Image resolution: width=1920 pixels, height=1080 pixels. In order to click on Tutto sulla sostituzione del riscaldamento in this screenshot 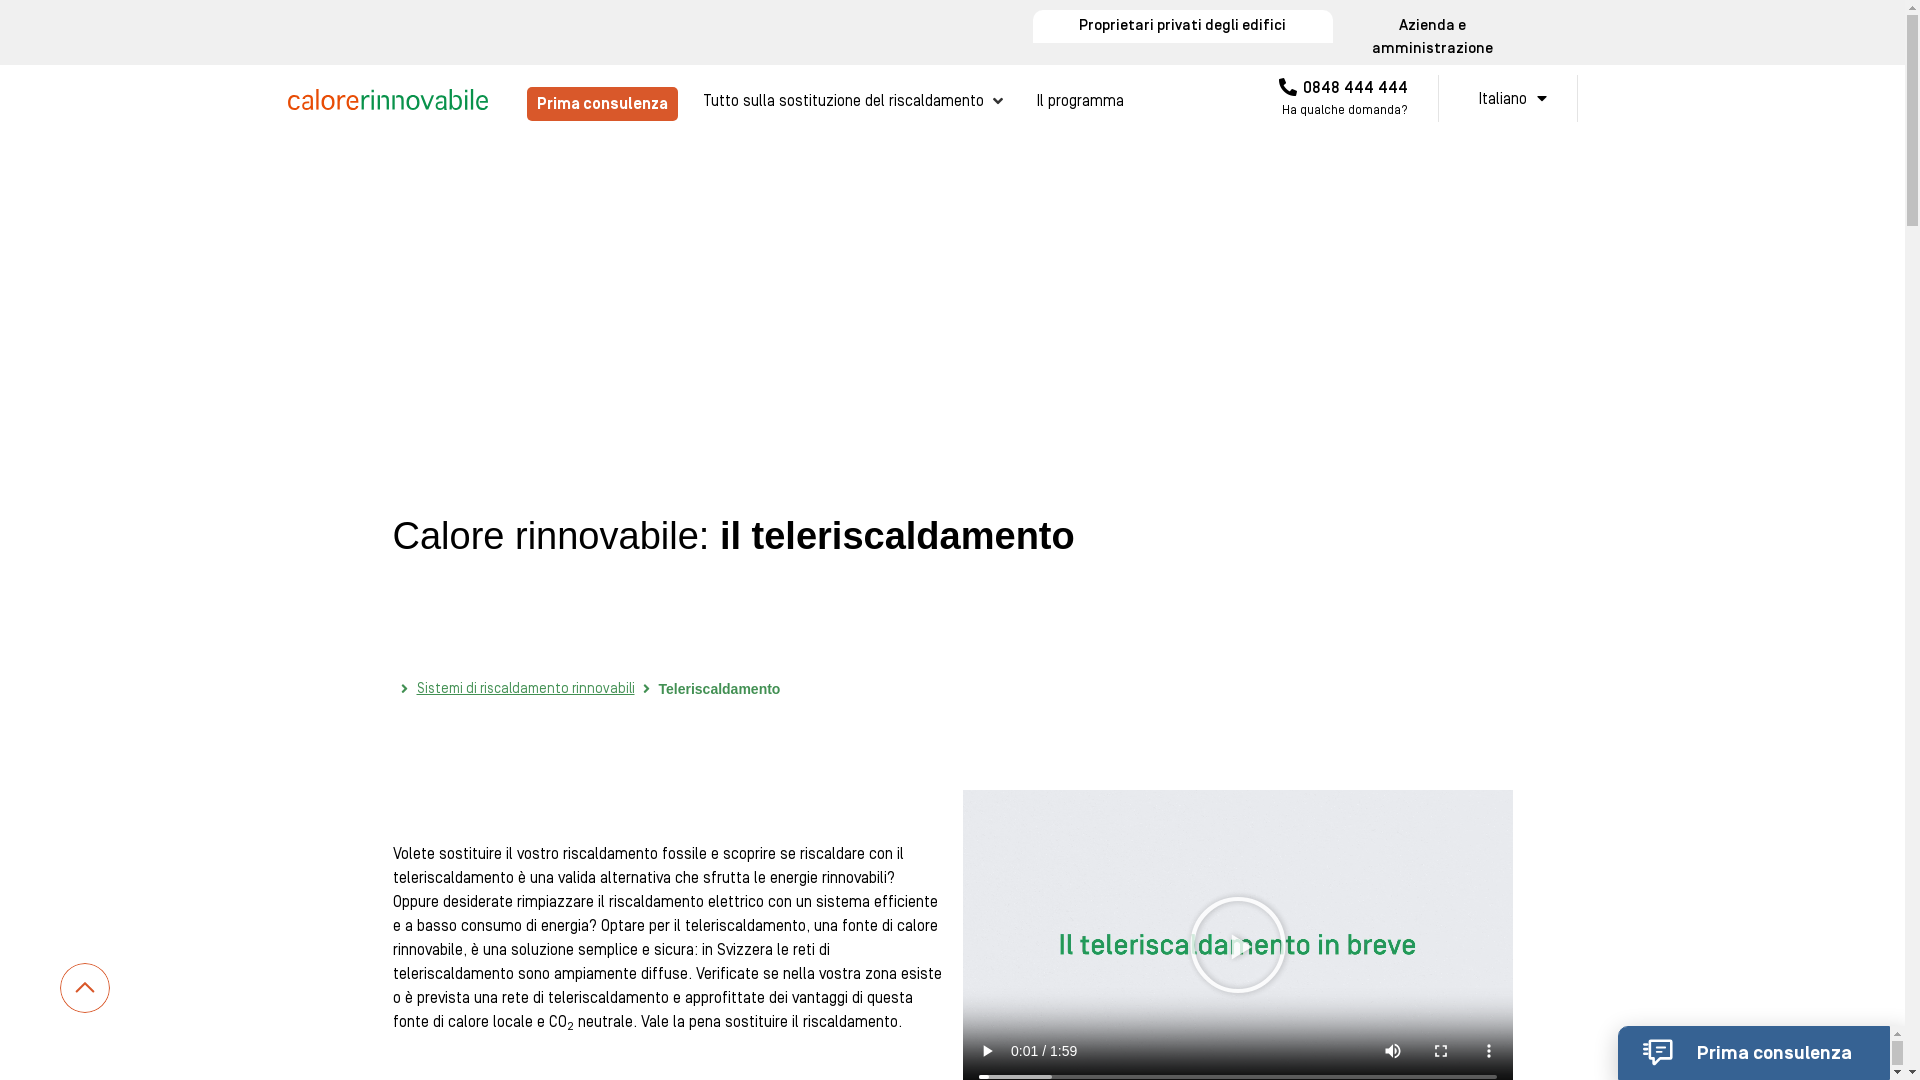, I will do `click(843, 101)`.